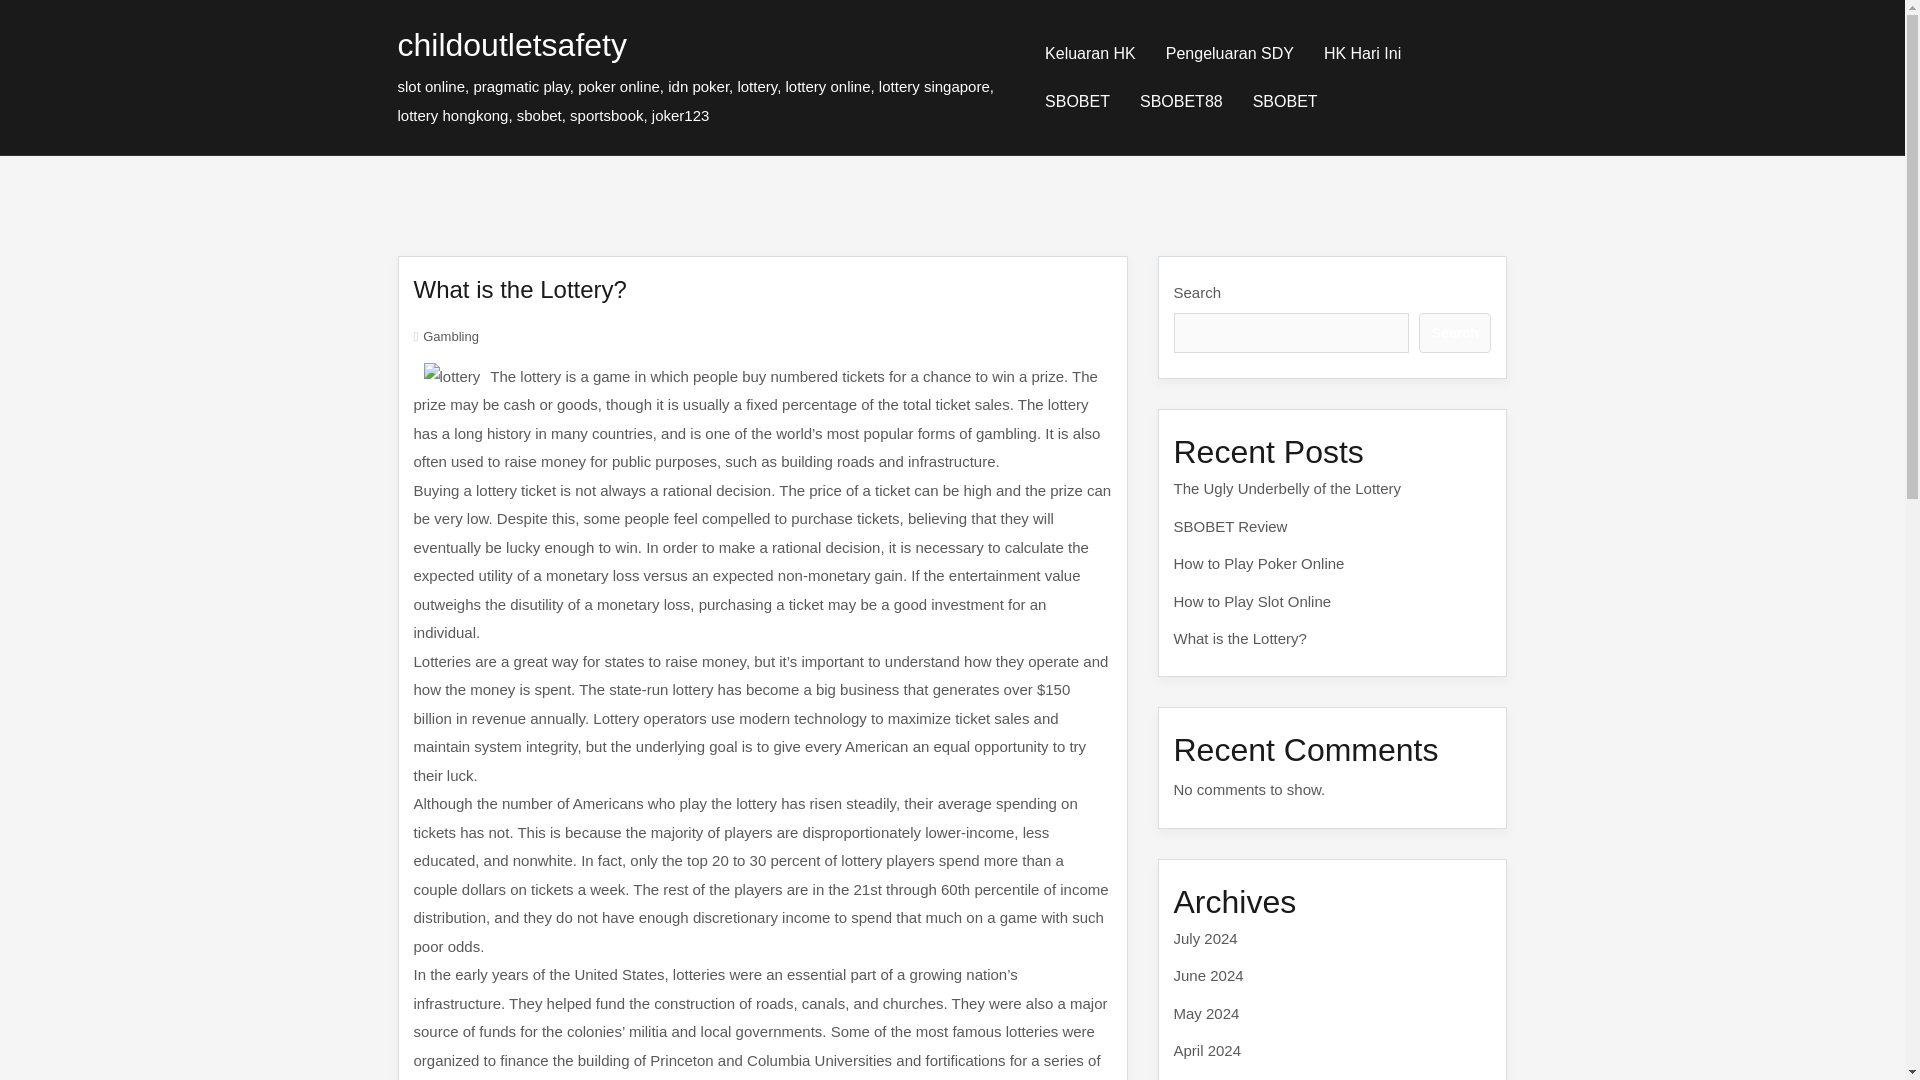  Describe the element at coordinates (1230, 526) in the screenshot. I see `SBOBET Review` at that location.